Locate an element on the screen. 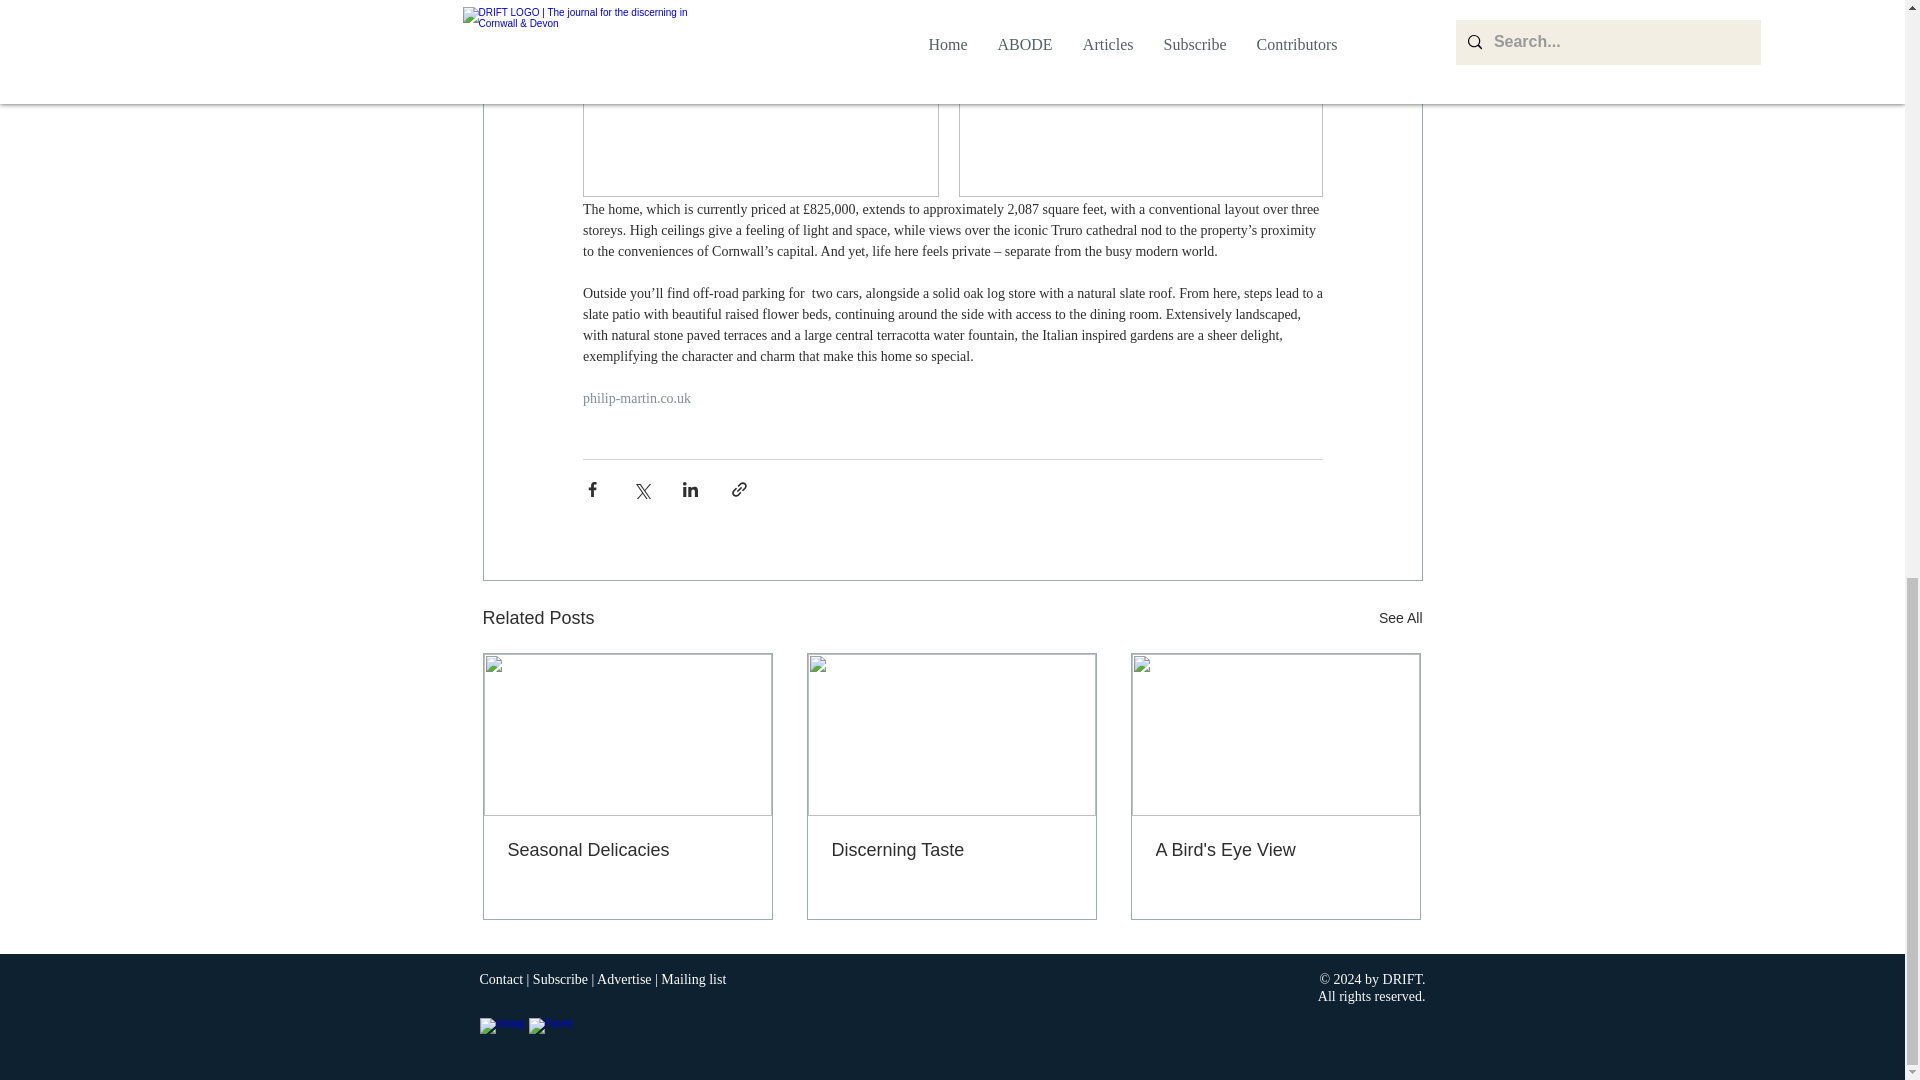 Image resolution: width=1920 pixels, height=1080 pixels. A Bird's Eye View is located at coordinates (1275, 850).